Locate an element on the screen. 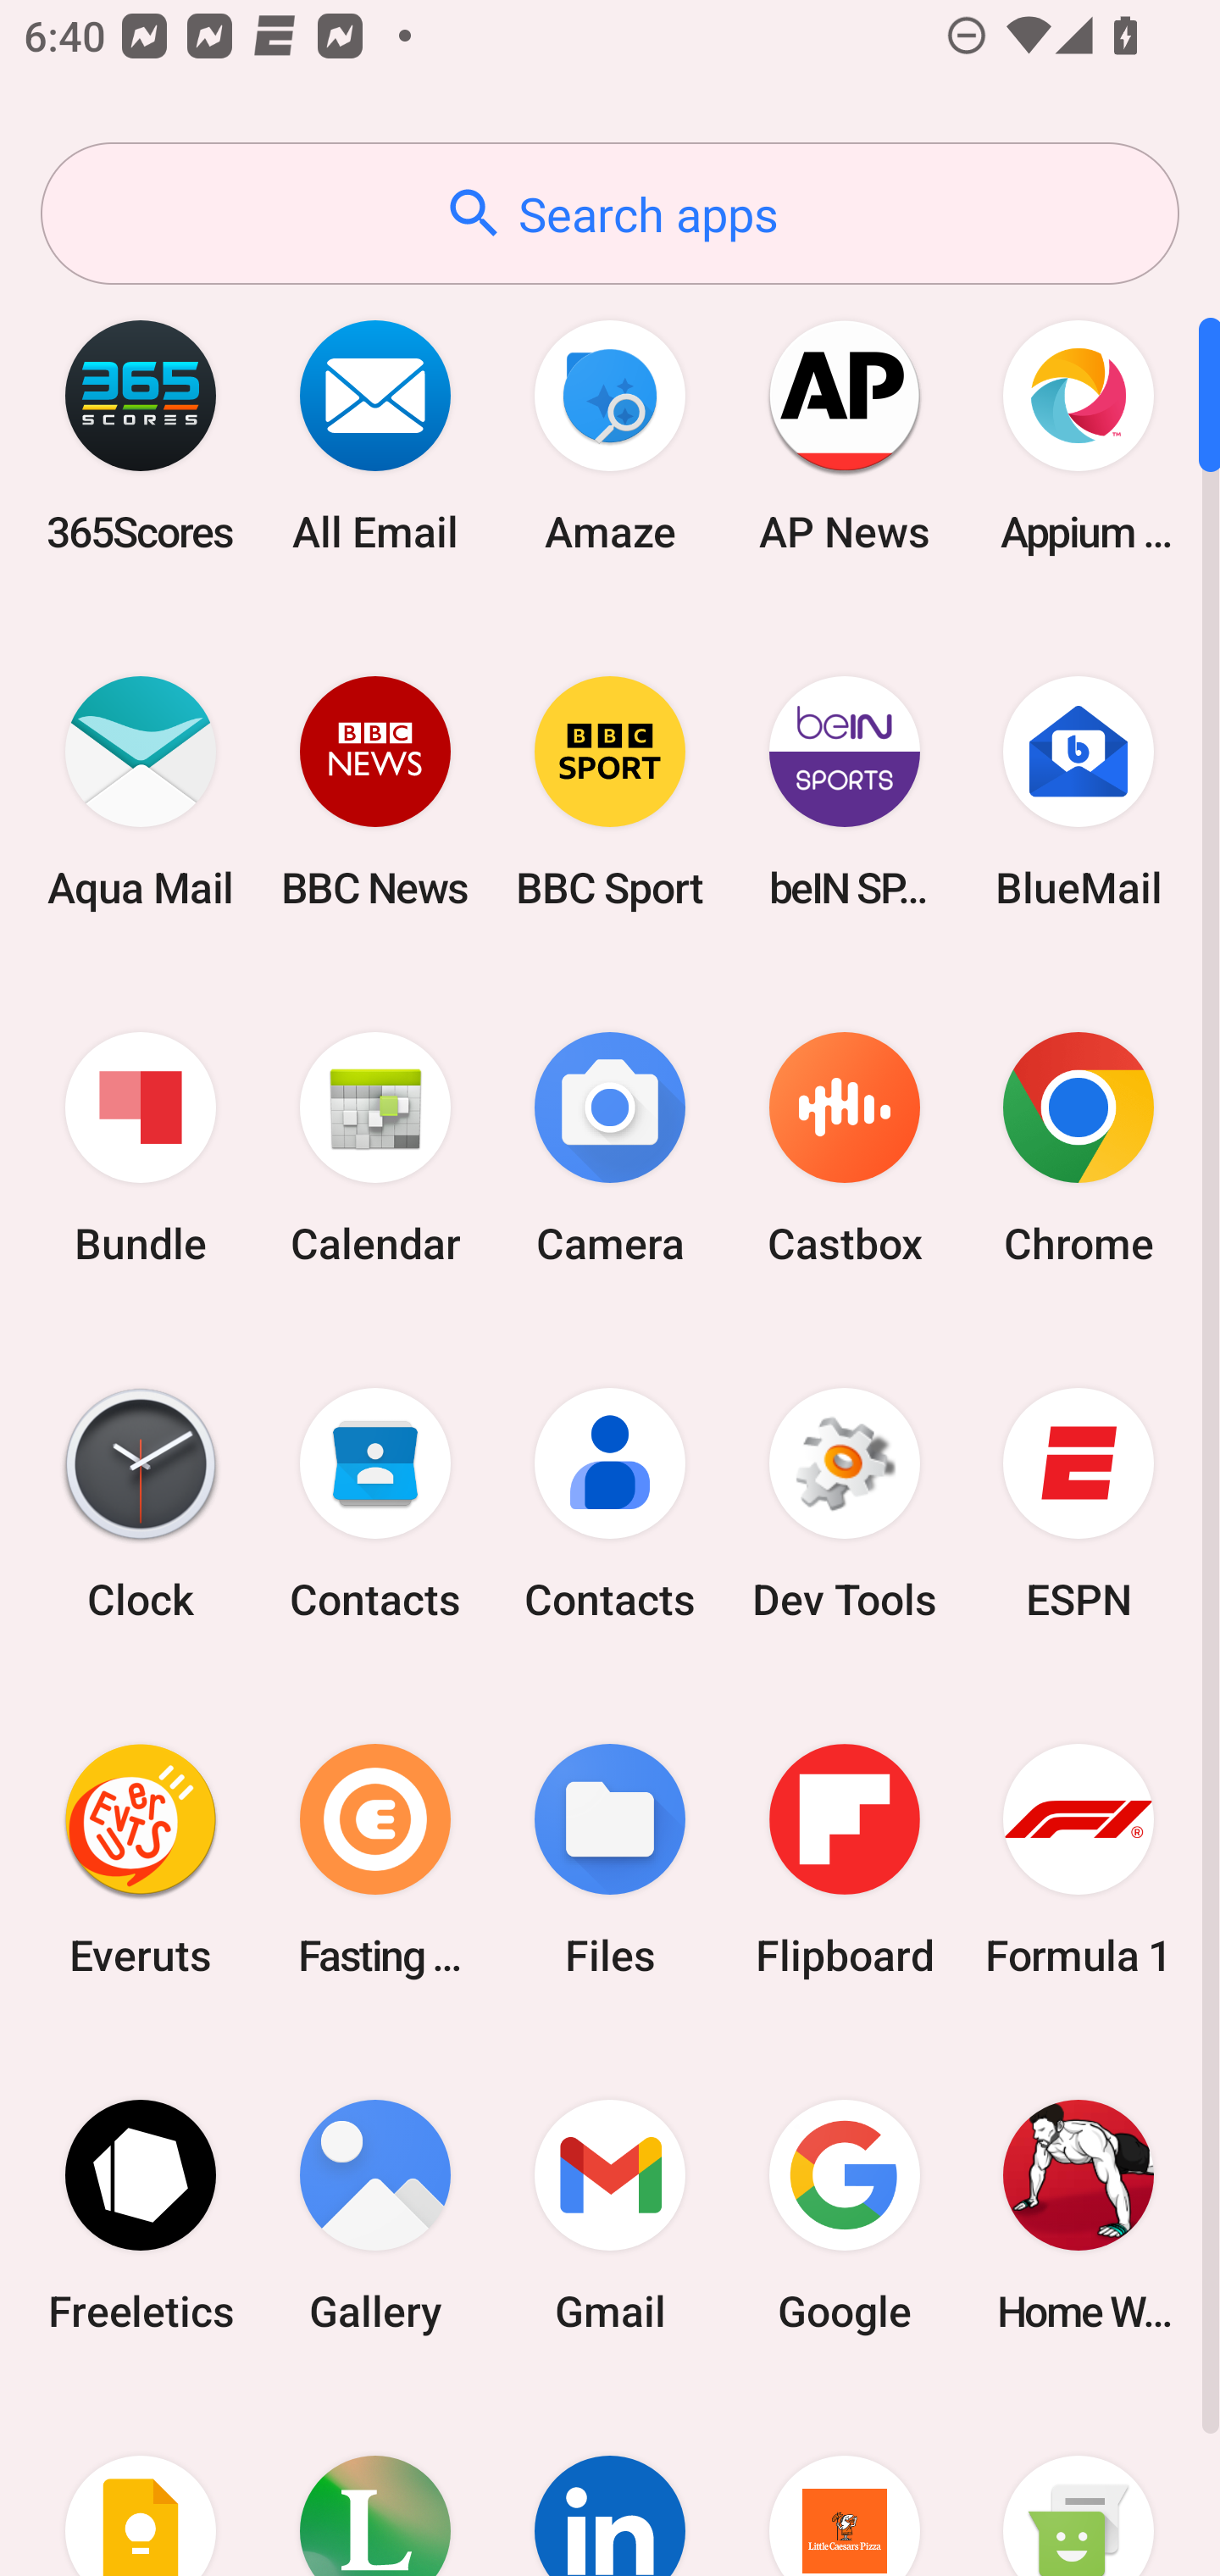  Flipboard is located at coordinates (844, 1859).